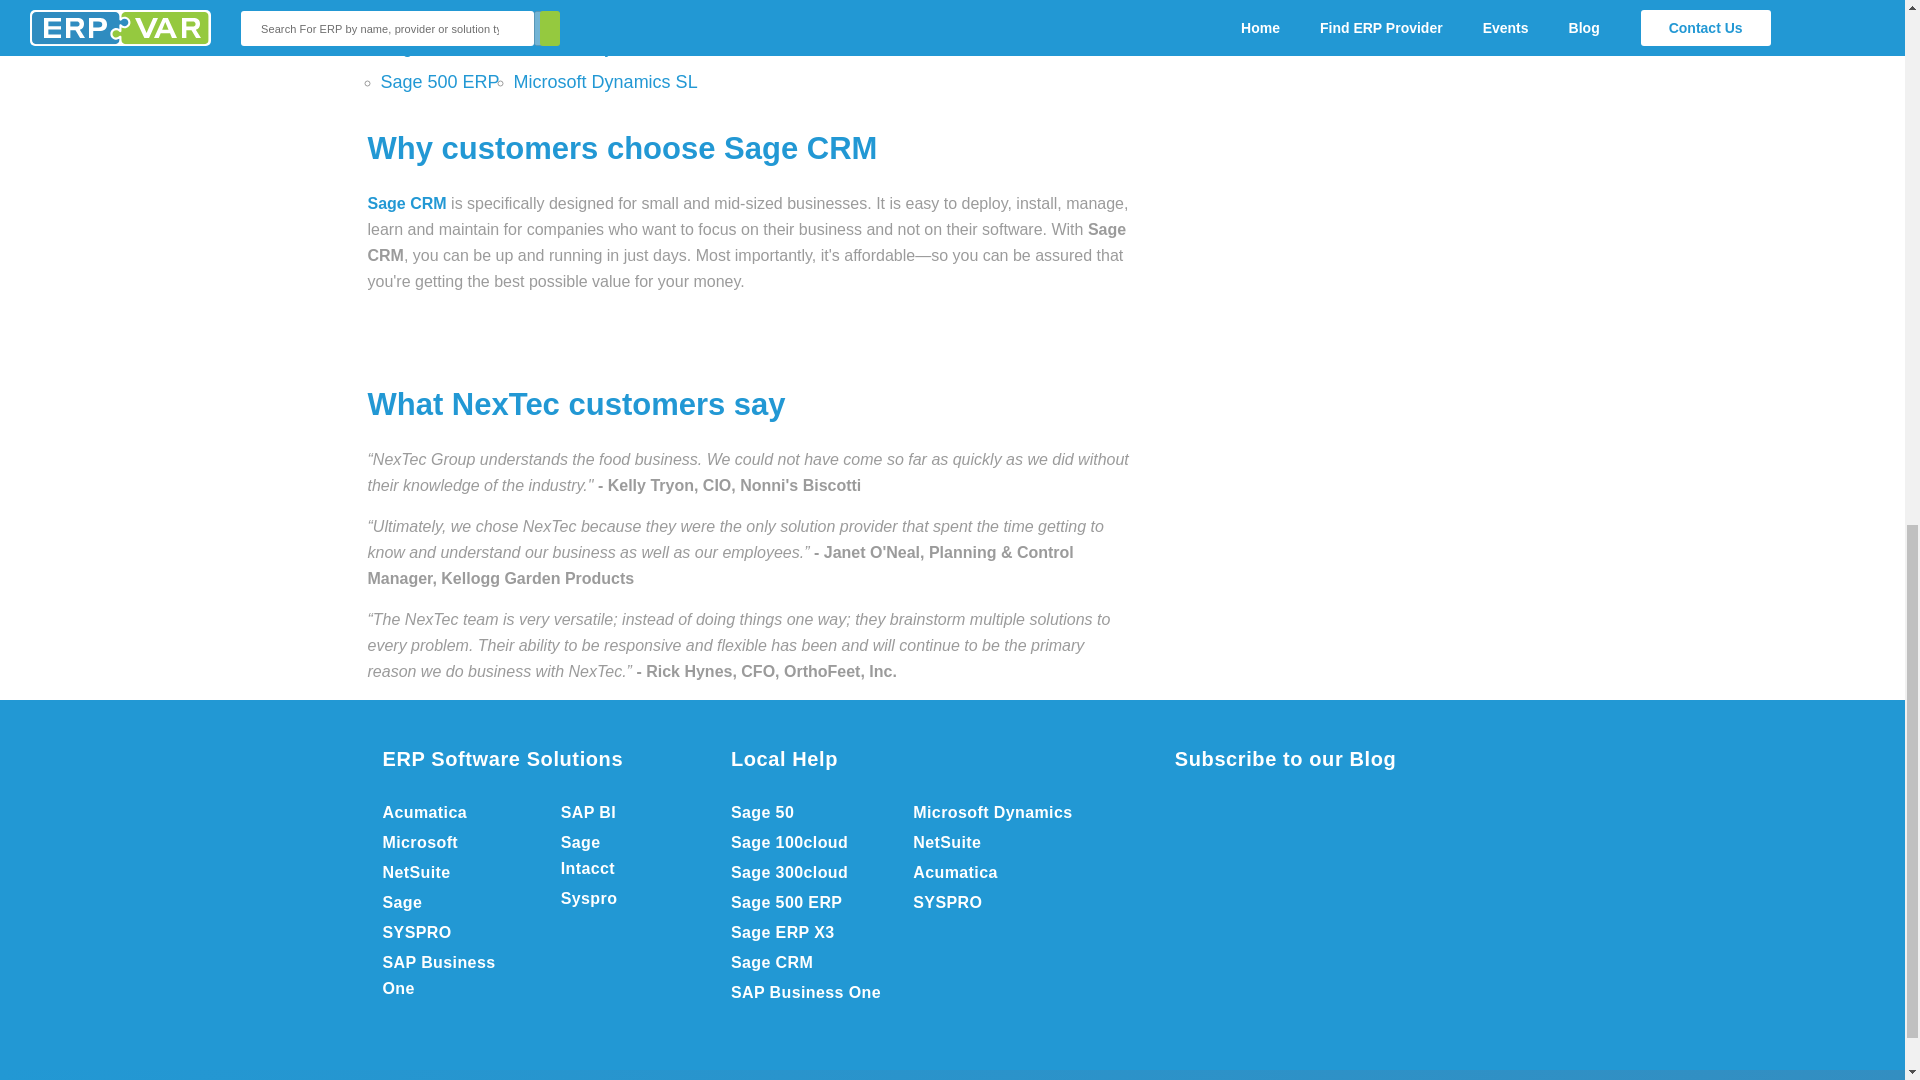 The height and width of the screenshot is (1080, 1920). What do you see at coordinates (424, 12) in the screenshot?
I see `Sage CRM` at bounding box center [424, 12].